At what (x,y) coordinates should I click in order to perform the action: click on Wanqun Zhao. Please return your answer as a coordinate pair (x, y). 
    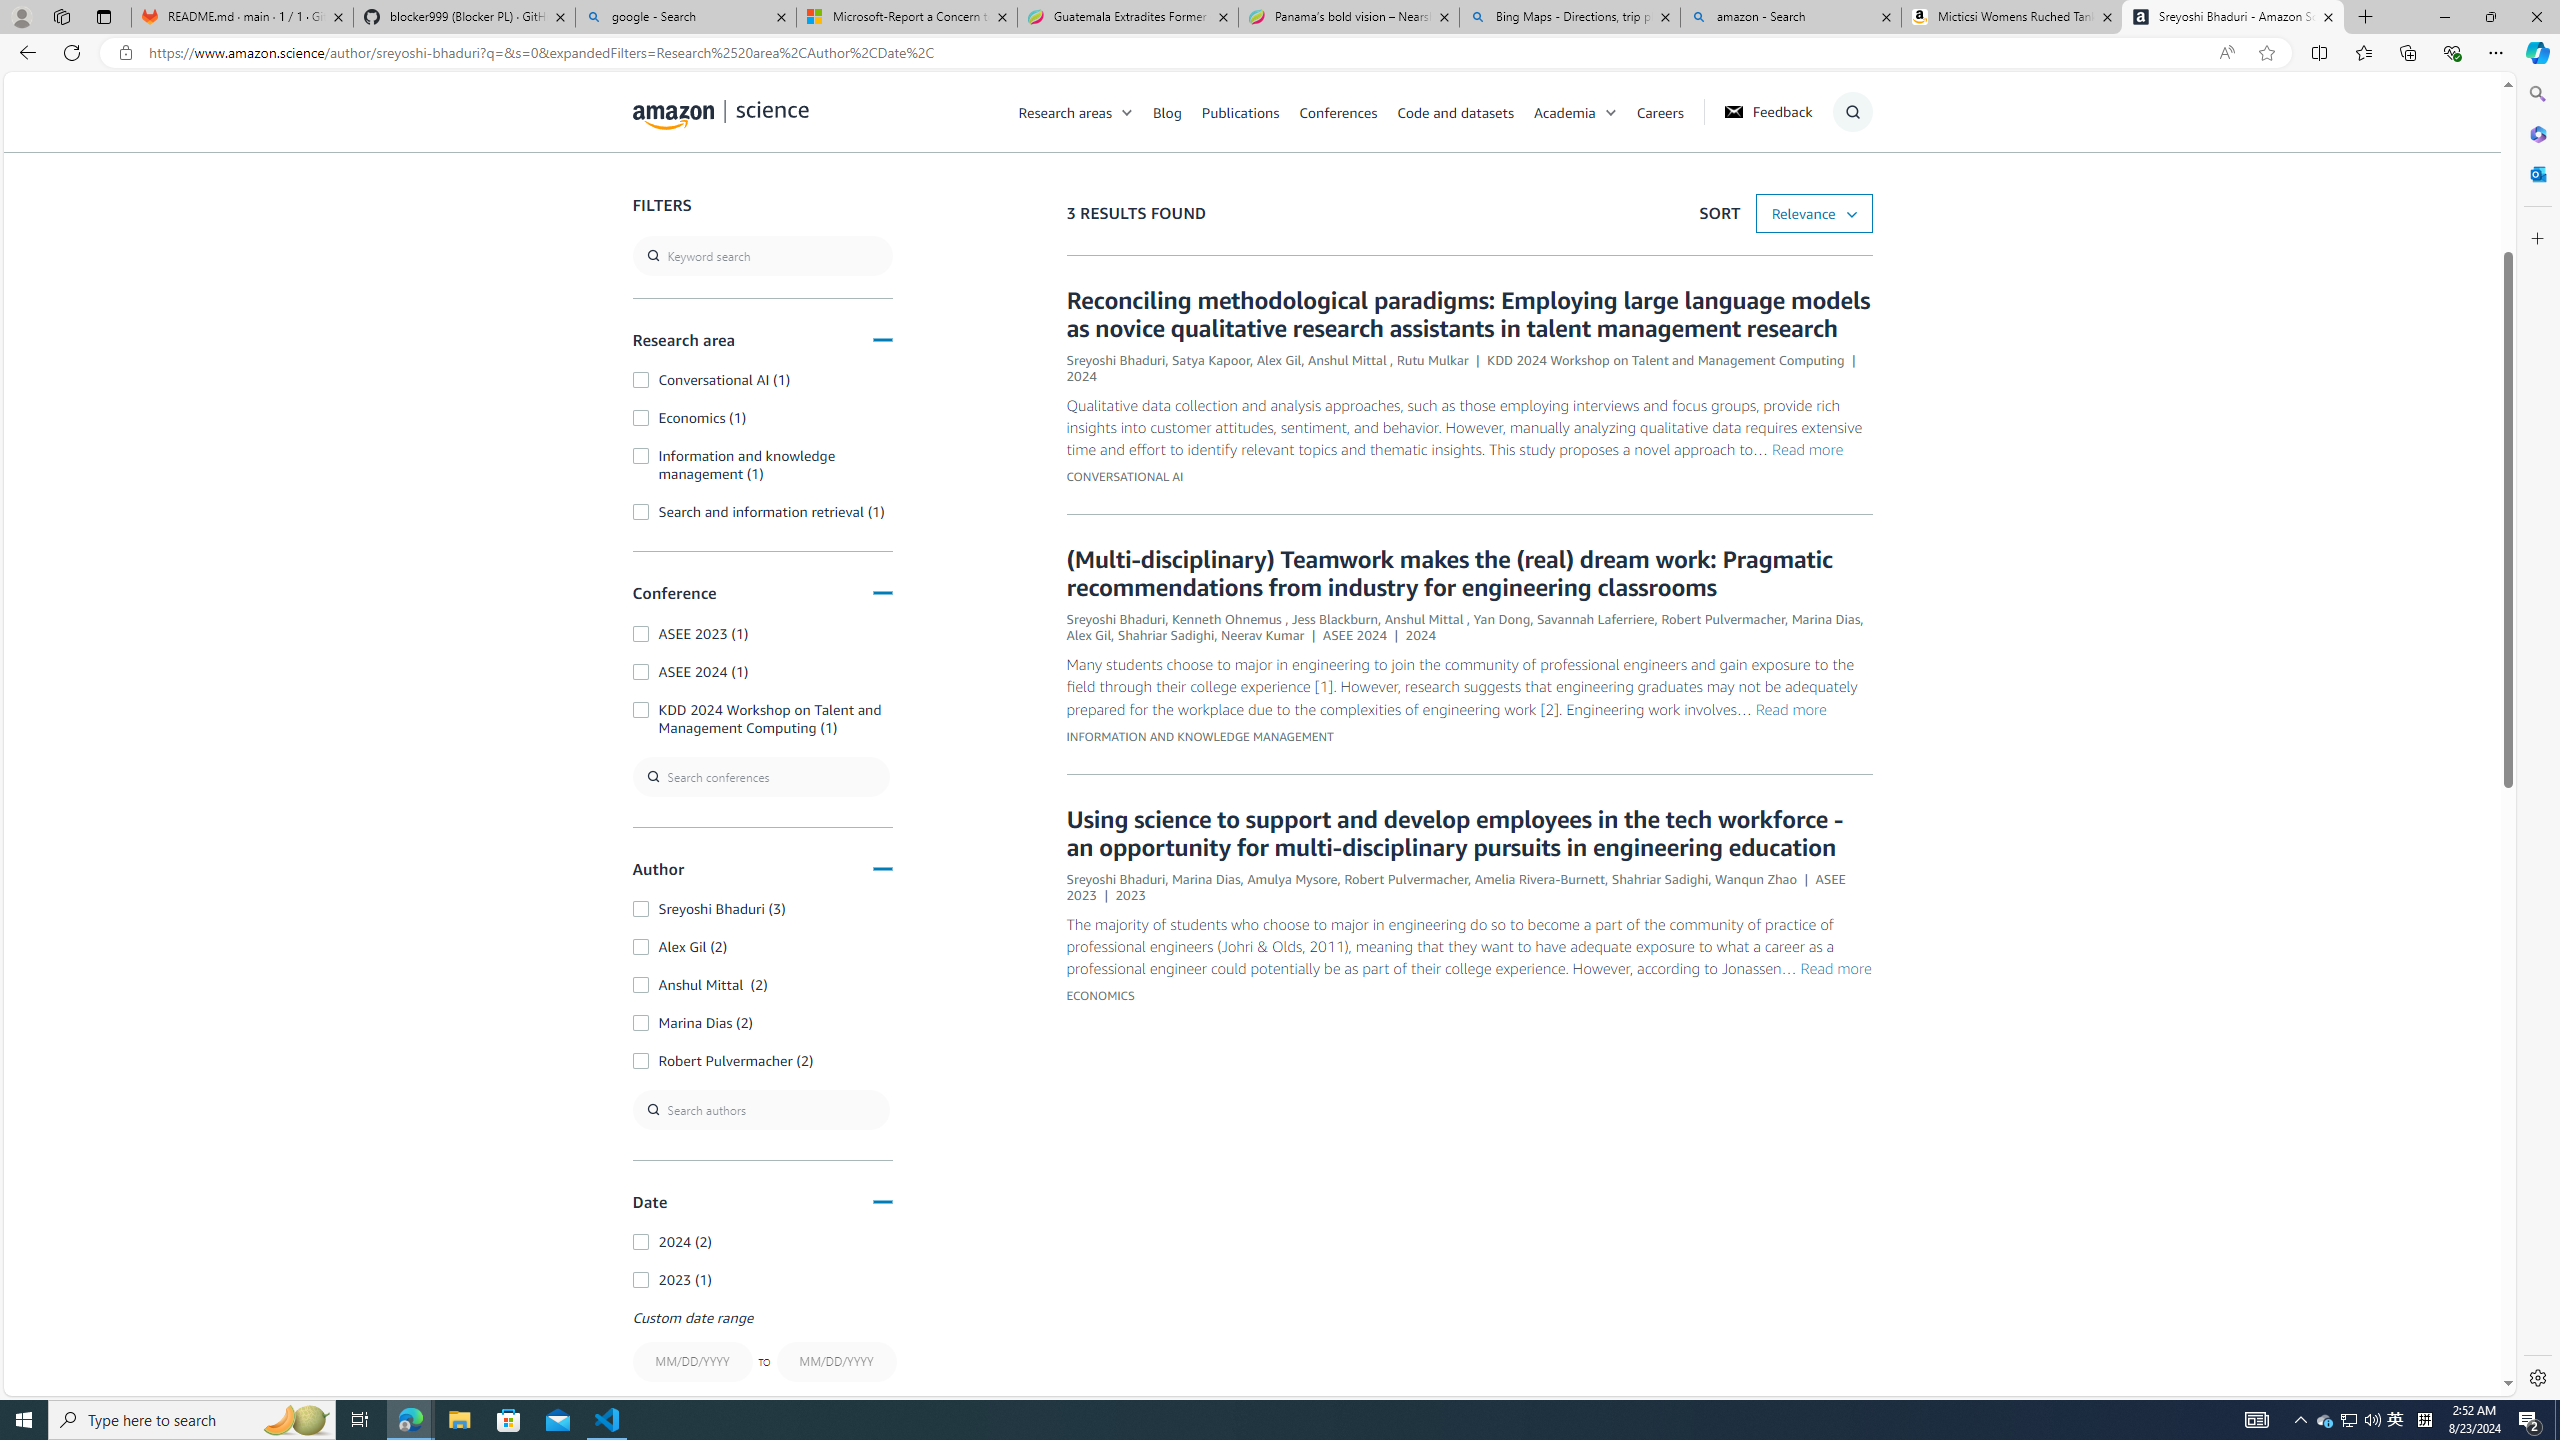
    Looking at the image, I should click on (1756, 878).